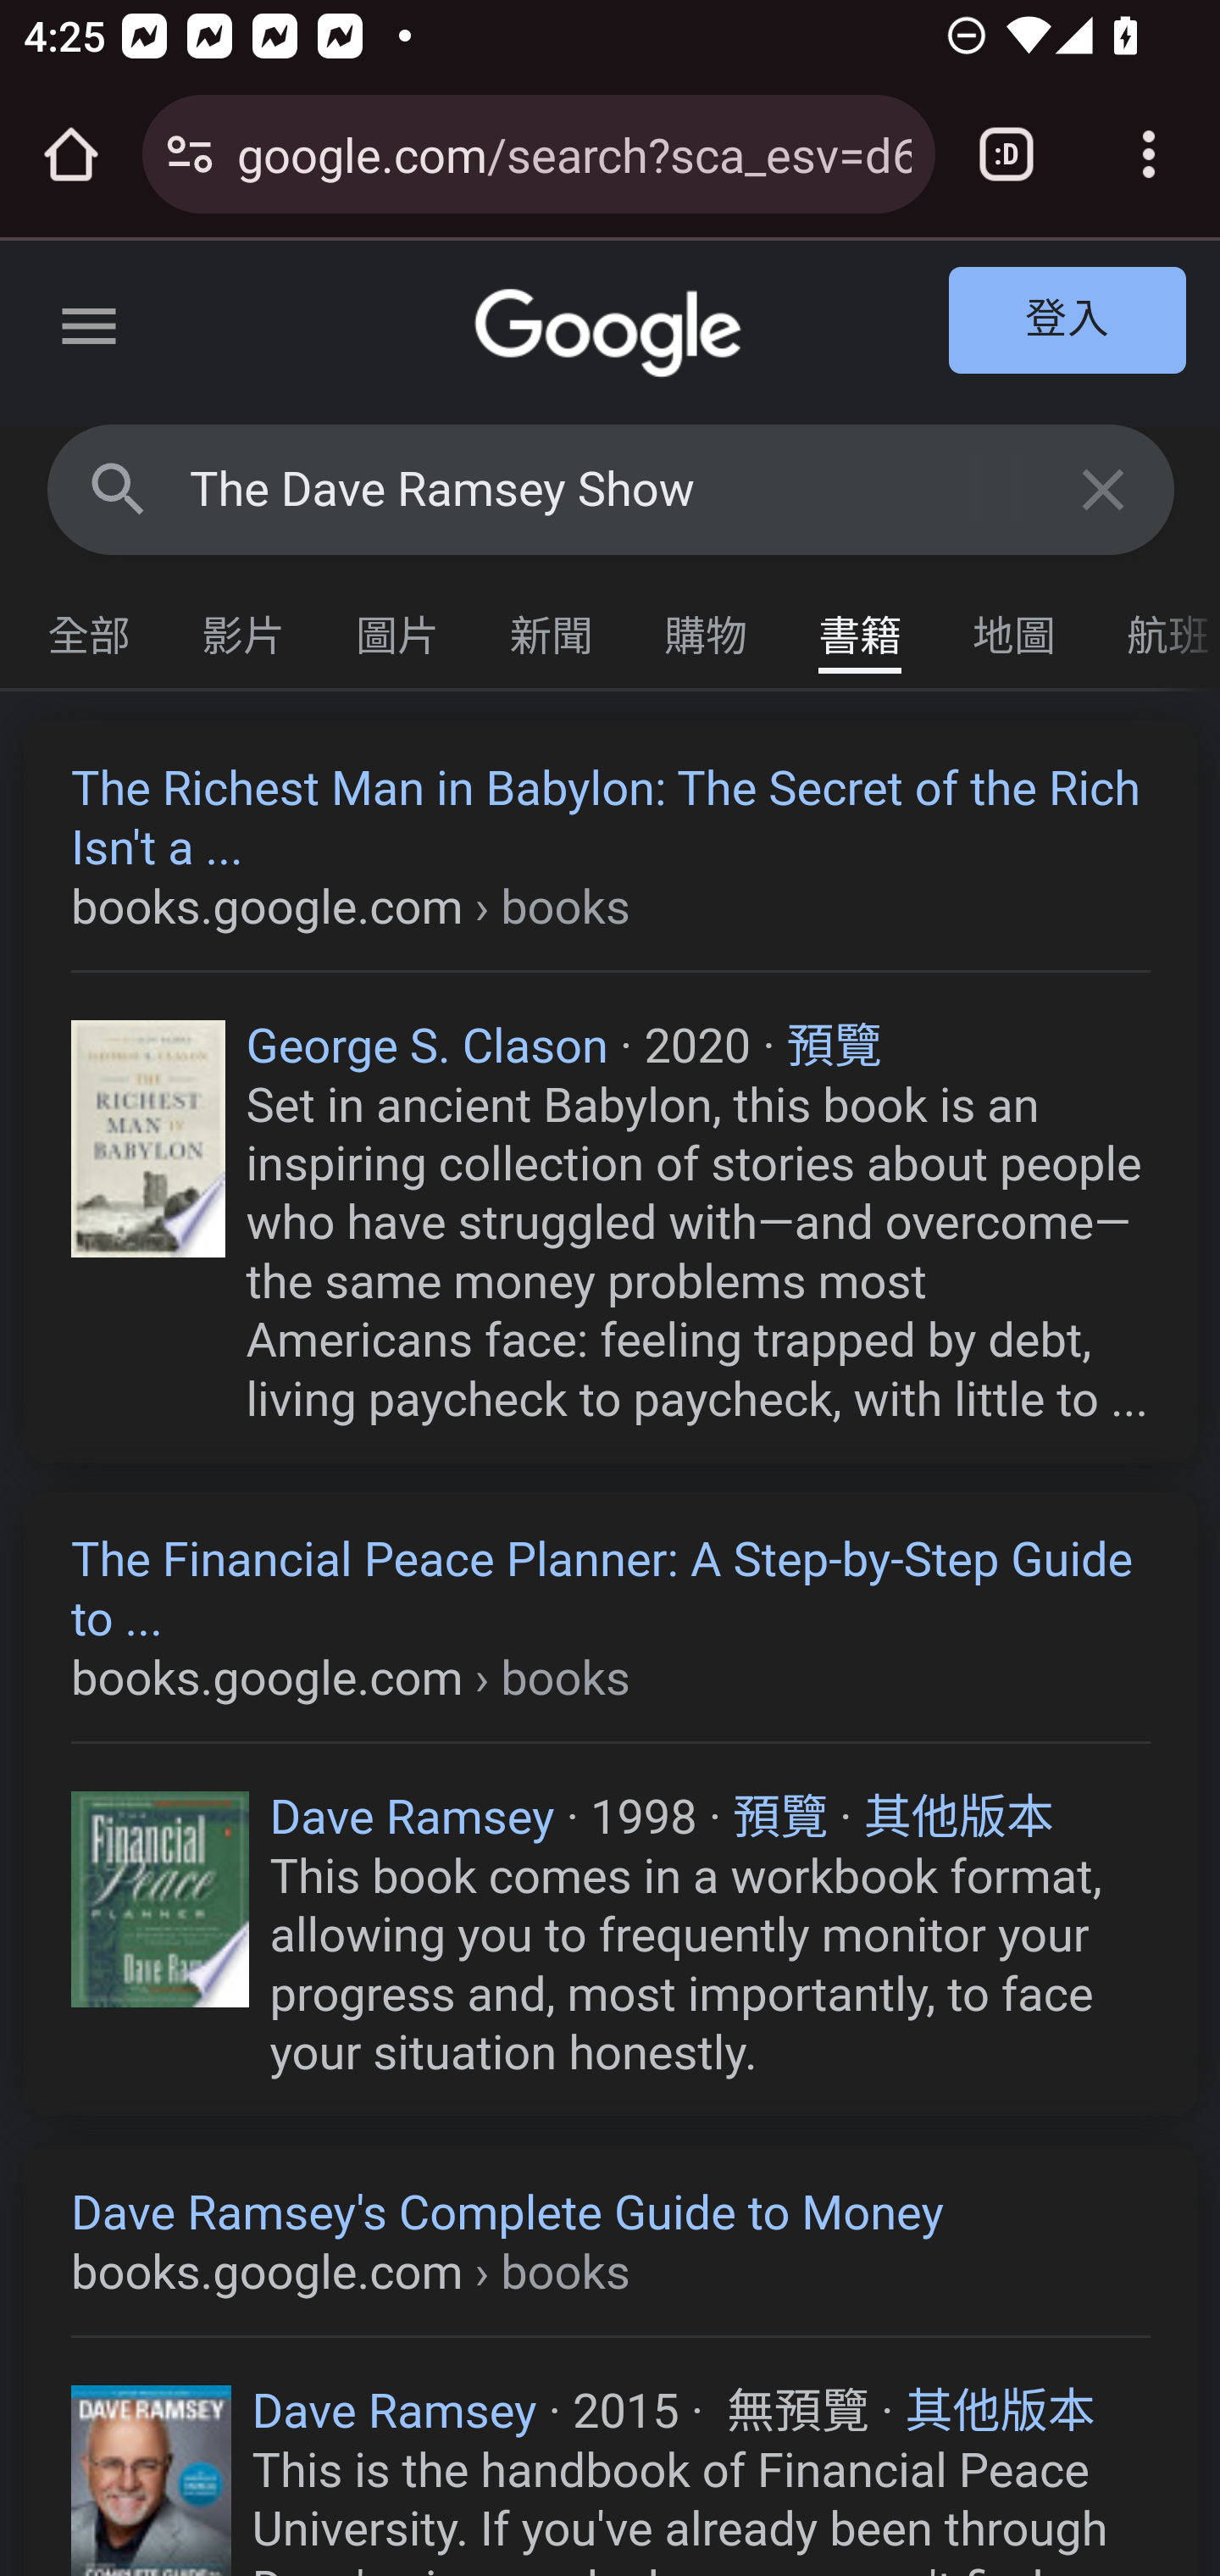 The height and width of the screenshot is (2576, 1220). What do you see at coordinates (834, 1046) in the screenshot?
I see `預覽` at bounding box center [834, 1046].